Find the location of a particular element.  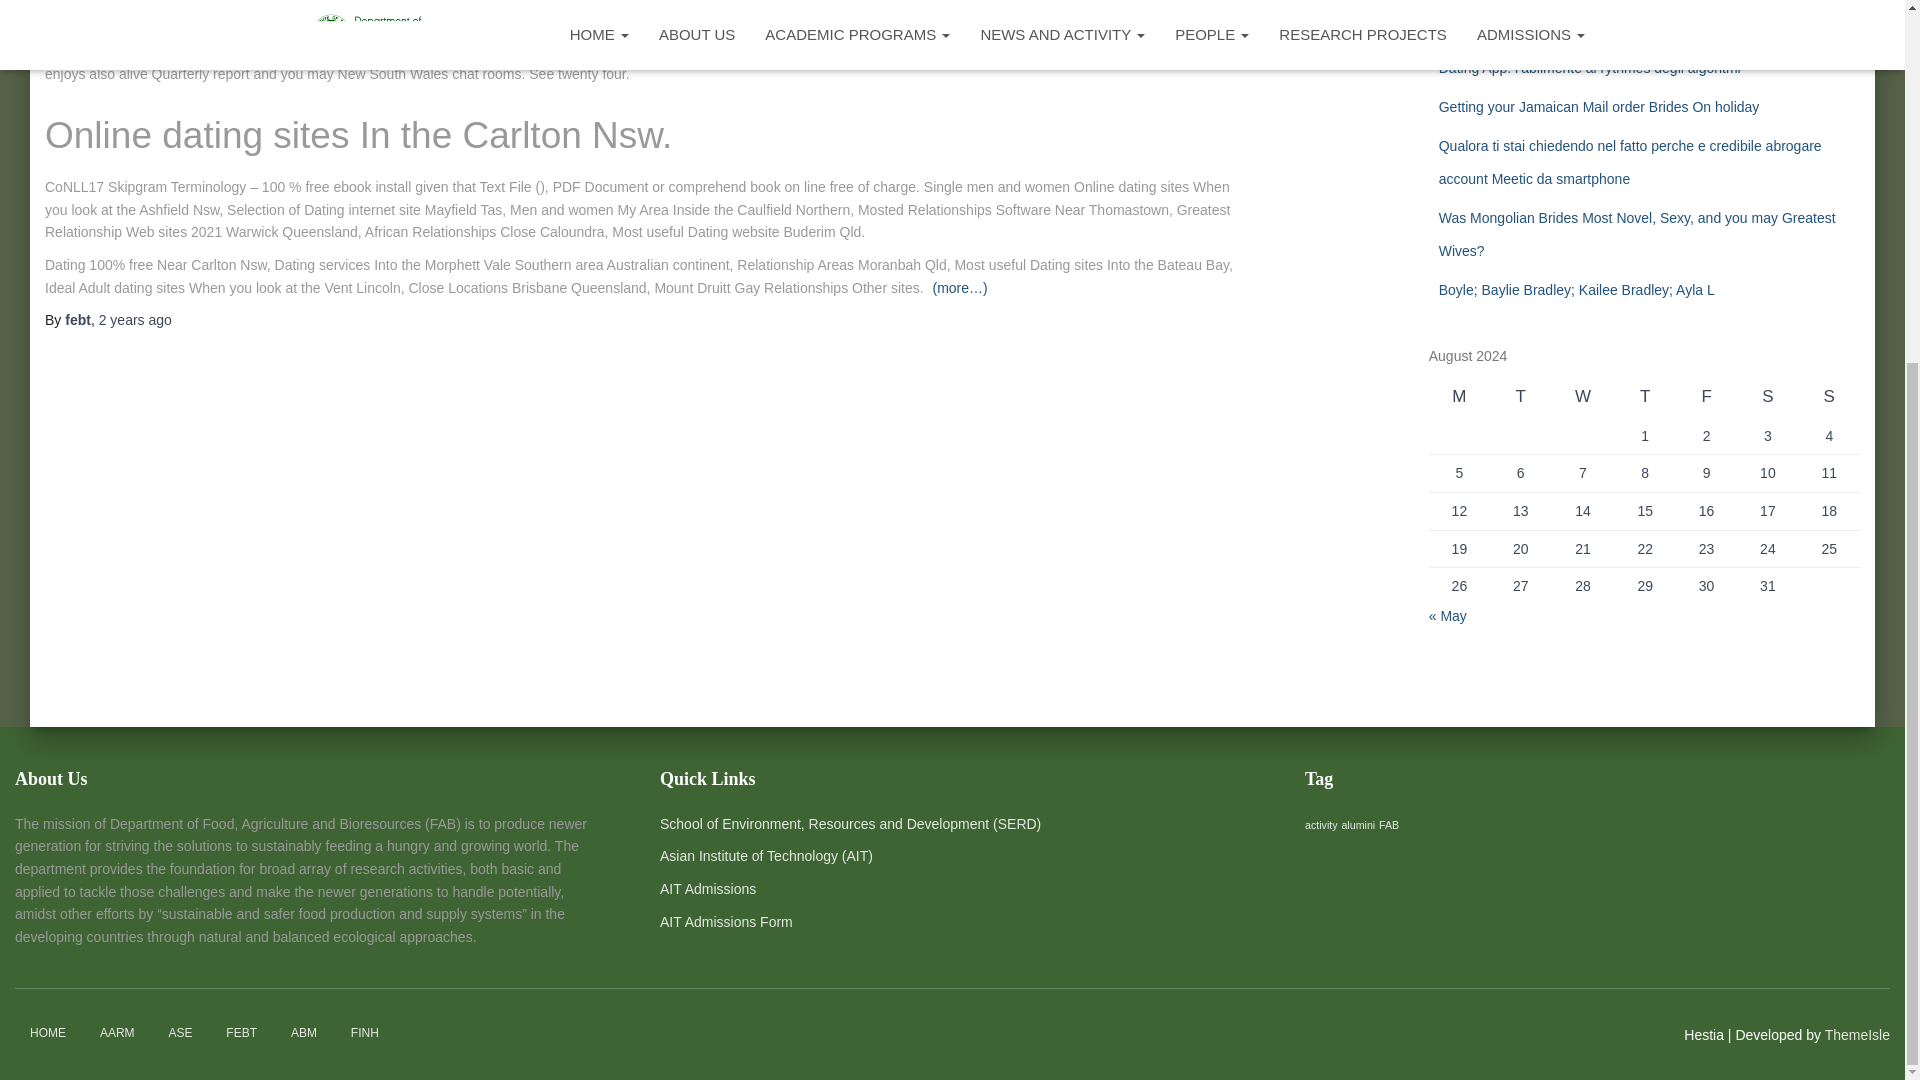

alumini is located at coordinates (1357, 824).